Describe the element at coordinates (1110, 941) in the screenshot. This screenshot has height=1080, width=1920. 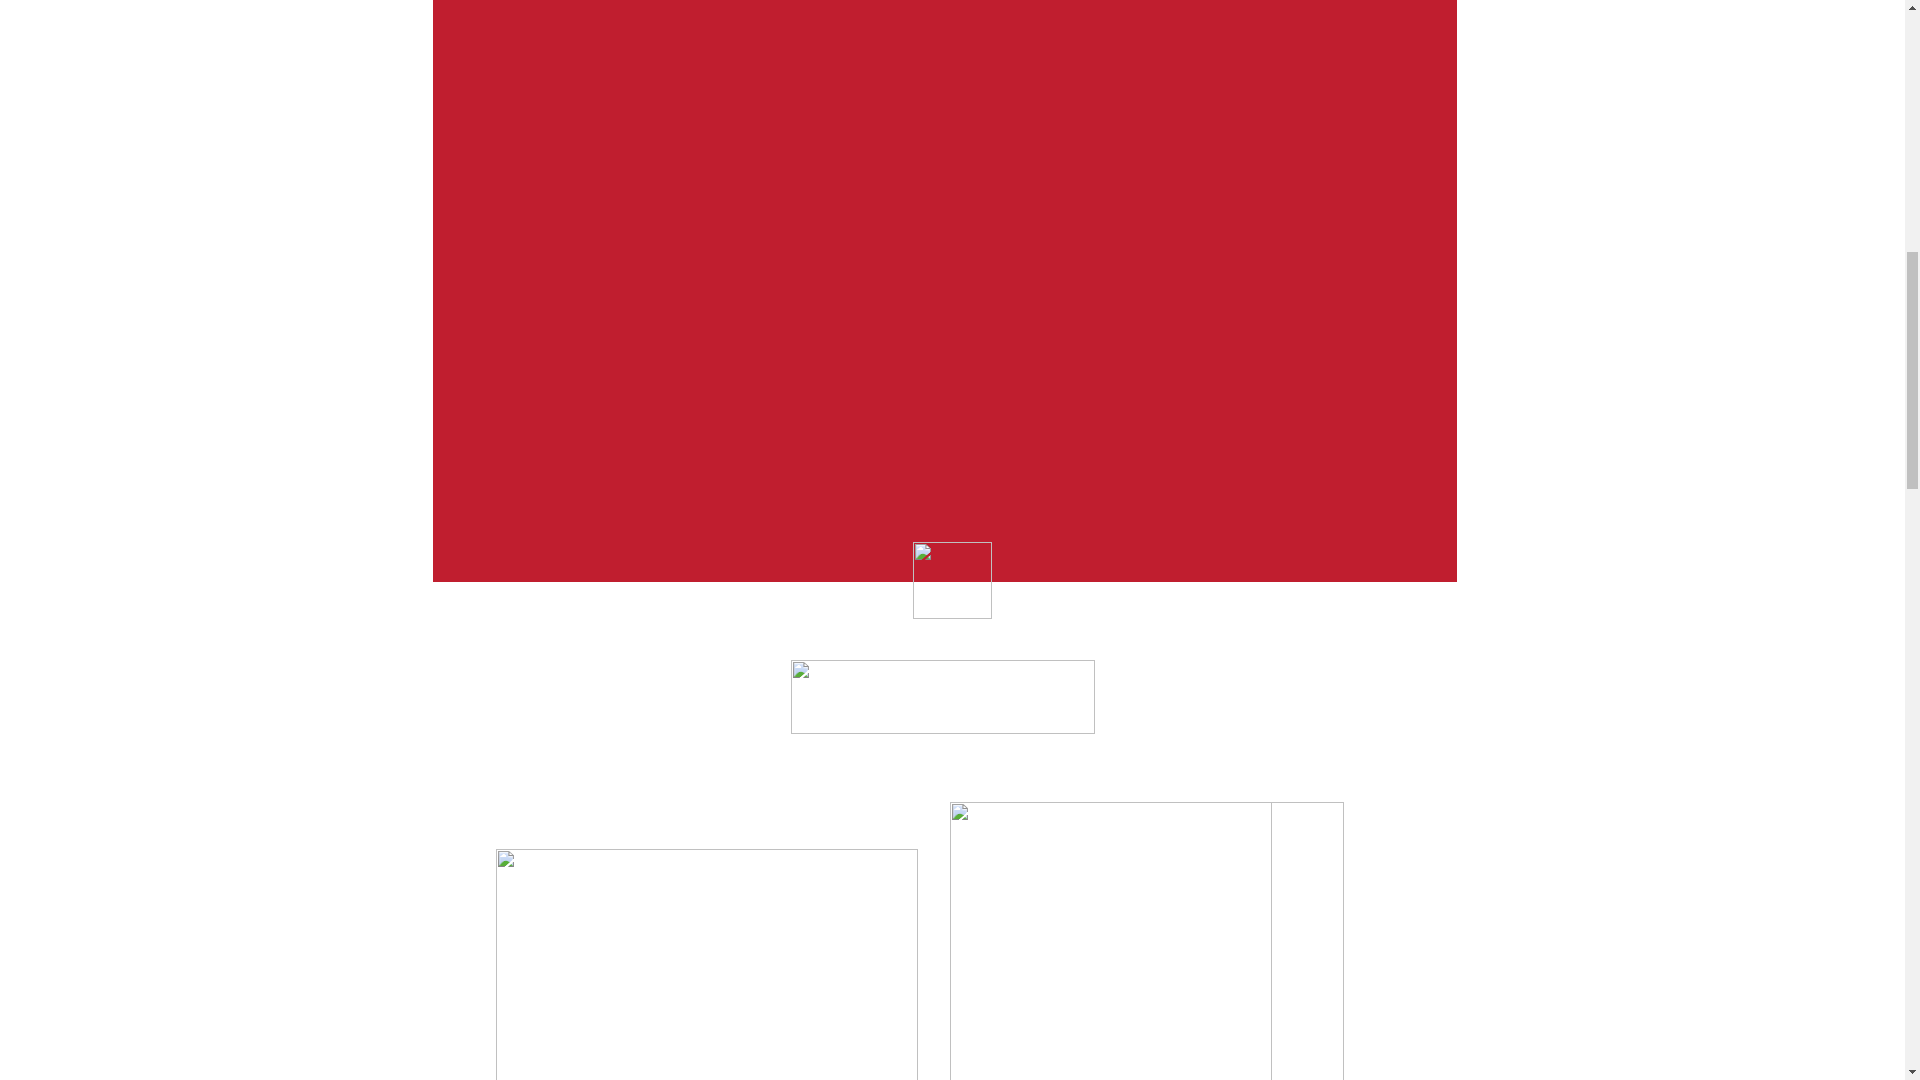
I see `NOT Symbol 2.png` at that location.